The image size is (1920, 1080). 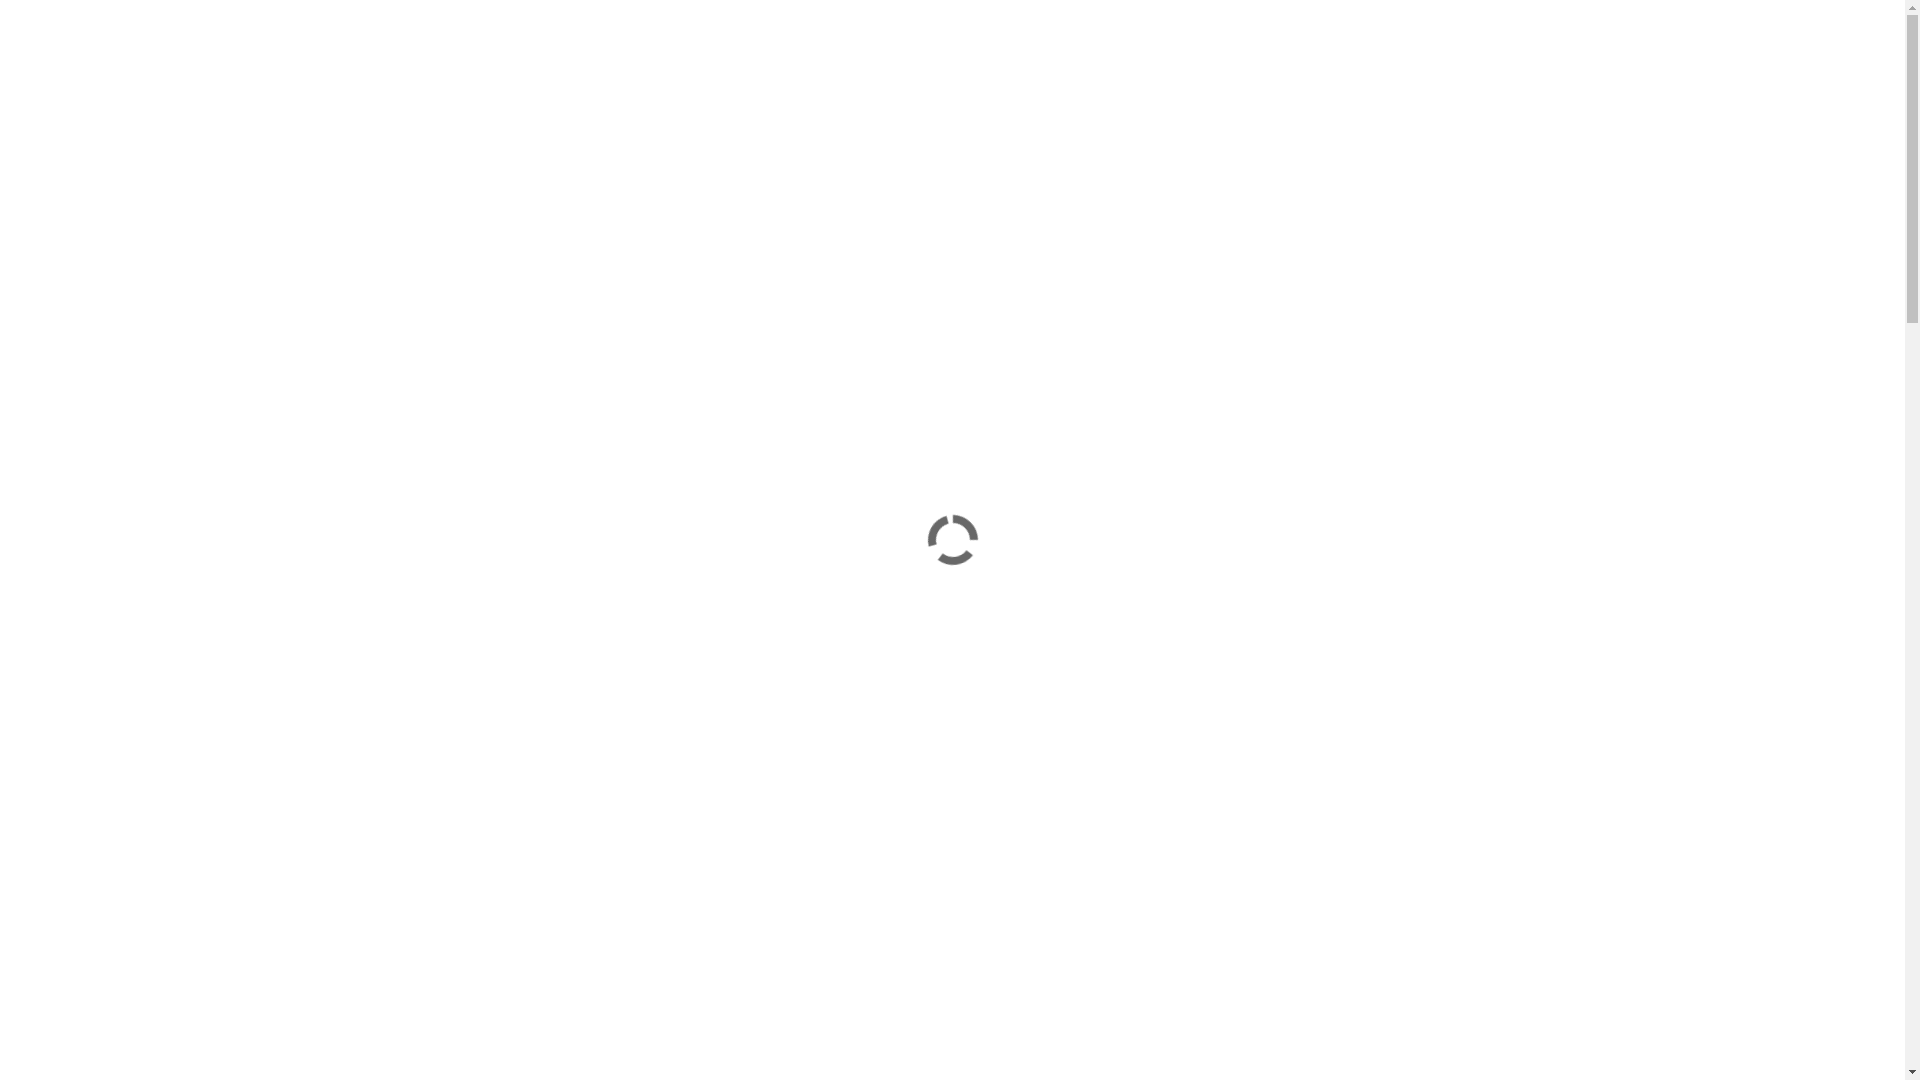 What do you see at coordinates (1270, 406) in the screenshot?
I see `Login` at bounding box center [1270, 406].